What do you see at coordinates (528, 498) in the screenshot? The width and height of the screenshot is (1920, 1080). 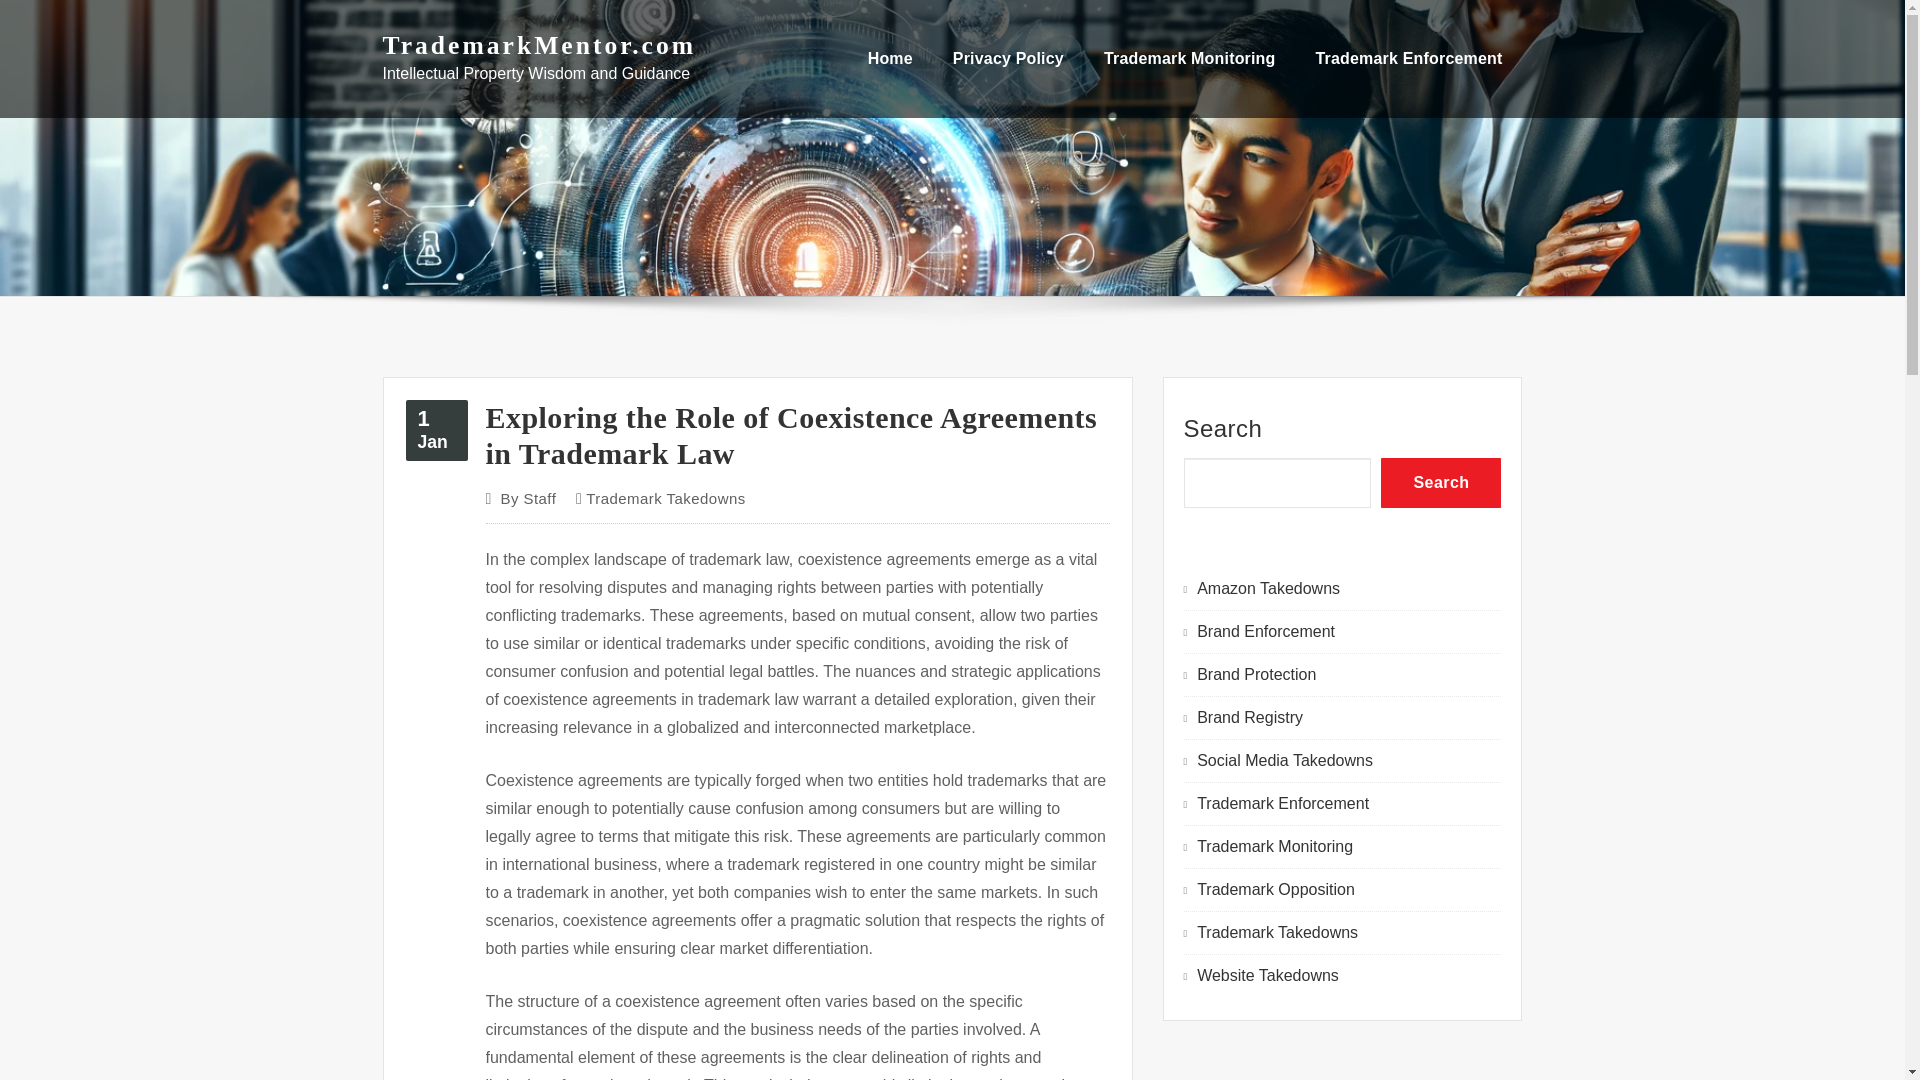 I see `Trademark Monitoring` at bounding box center [528, 498].